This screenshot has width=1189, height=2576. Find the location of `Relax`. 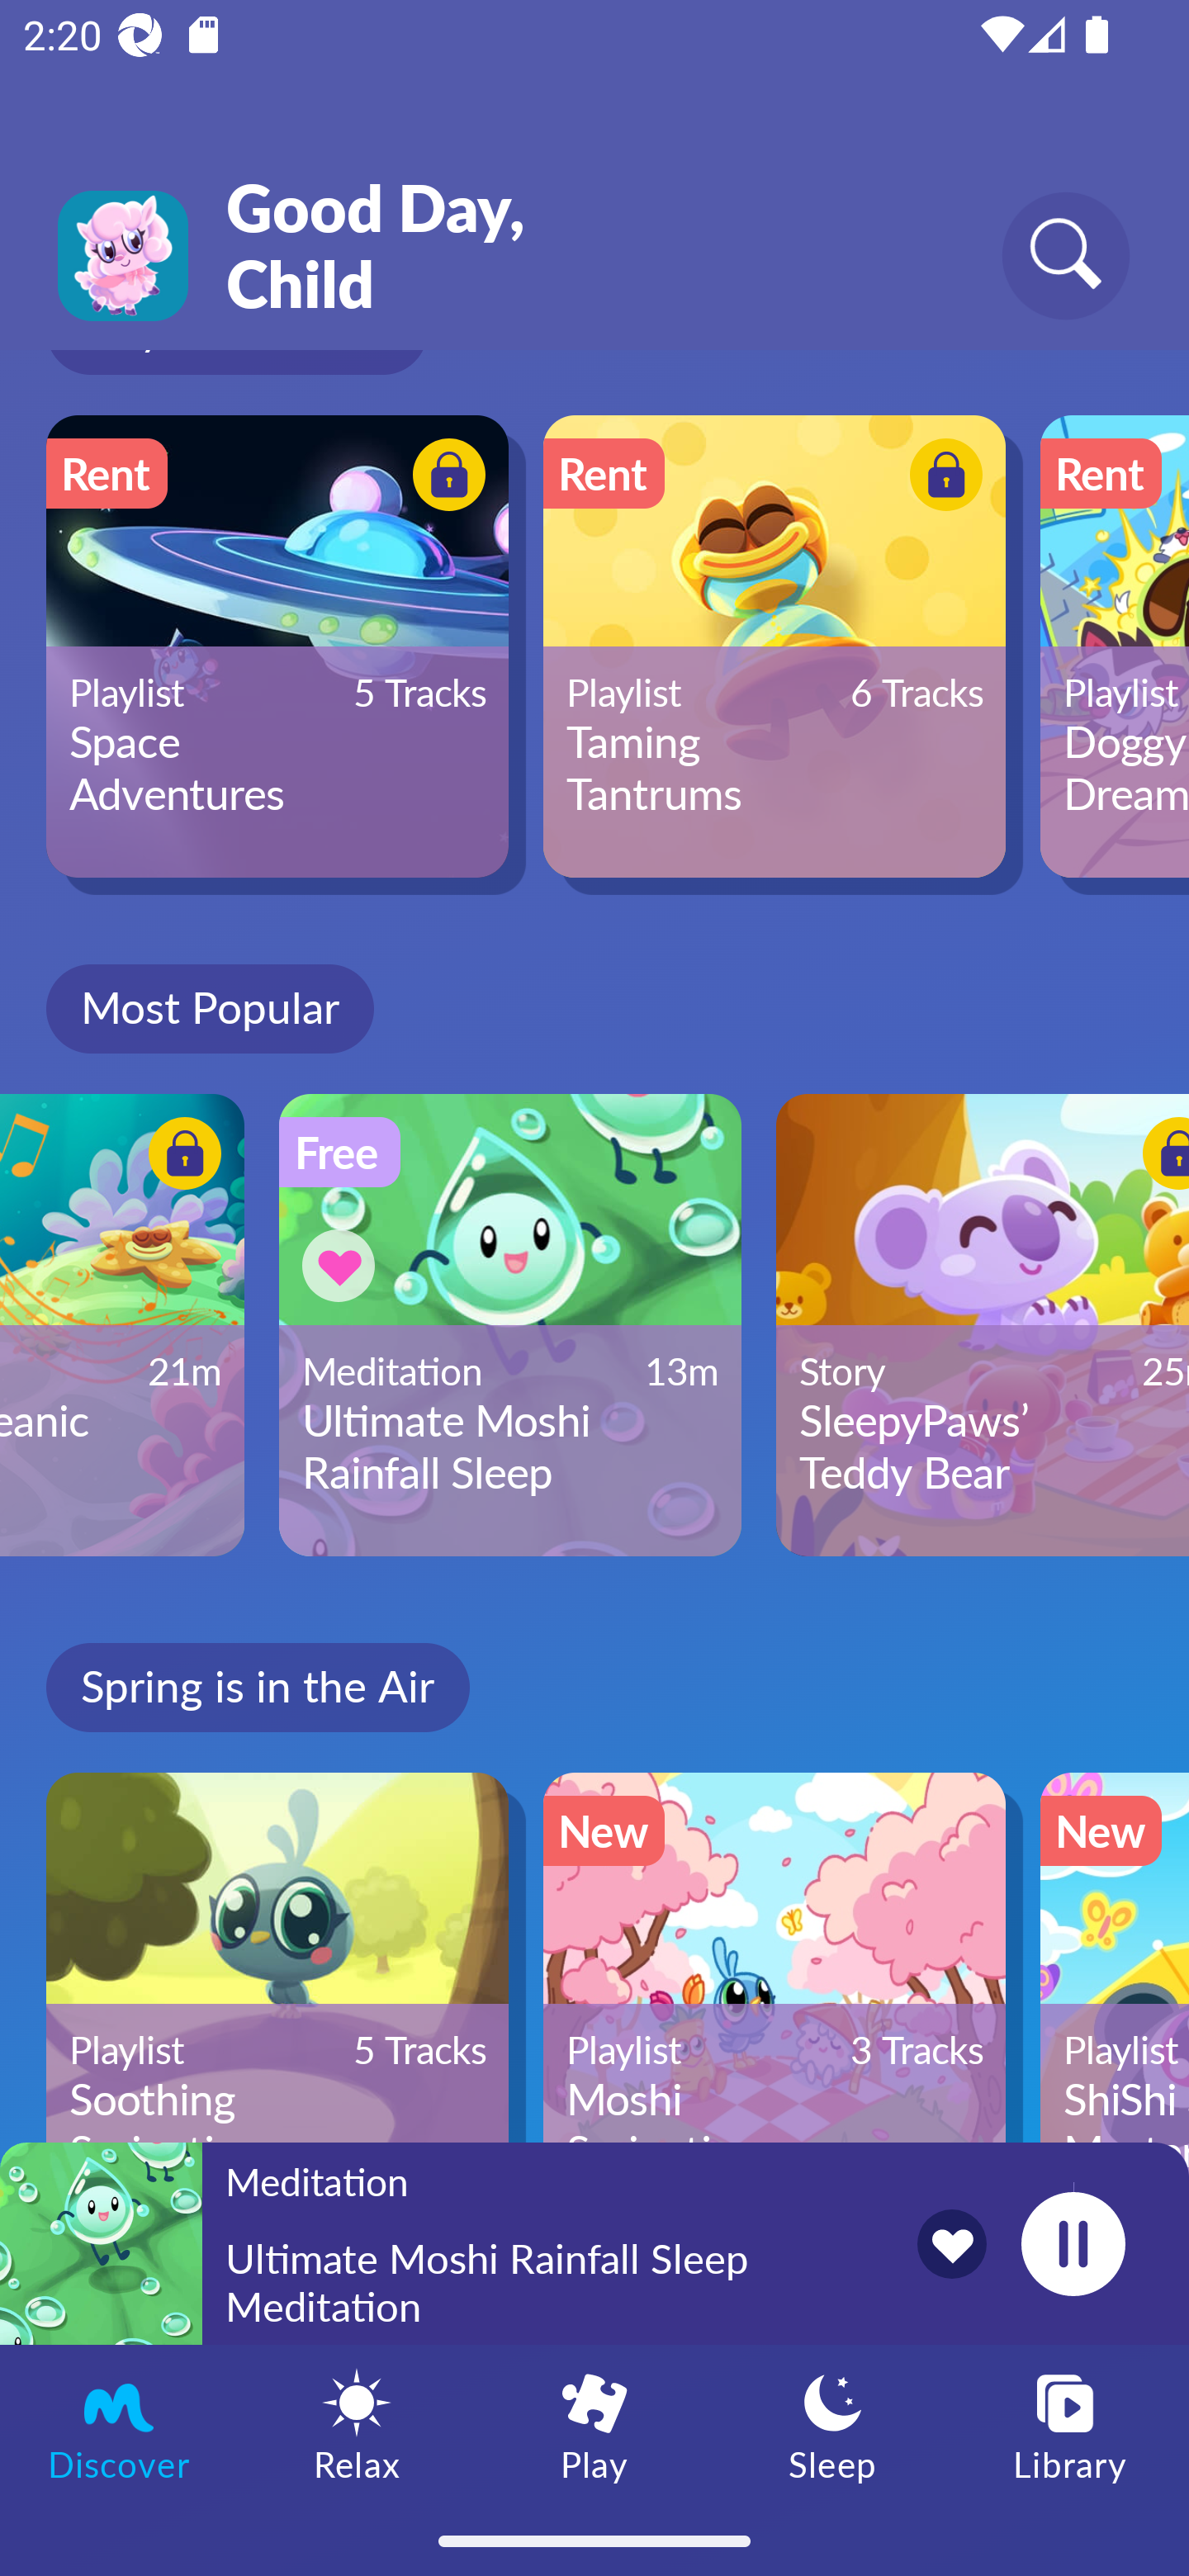

Relax is located at coordinates (357, 2425).